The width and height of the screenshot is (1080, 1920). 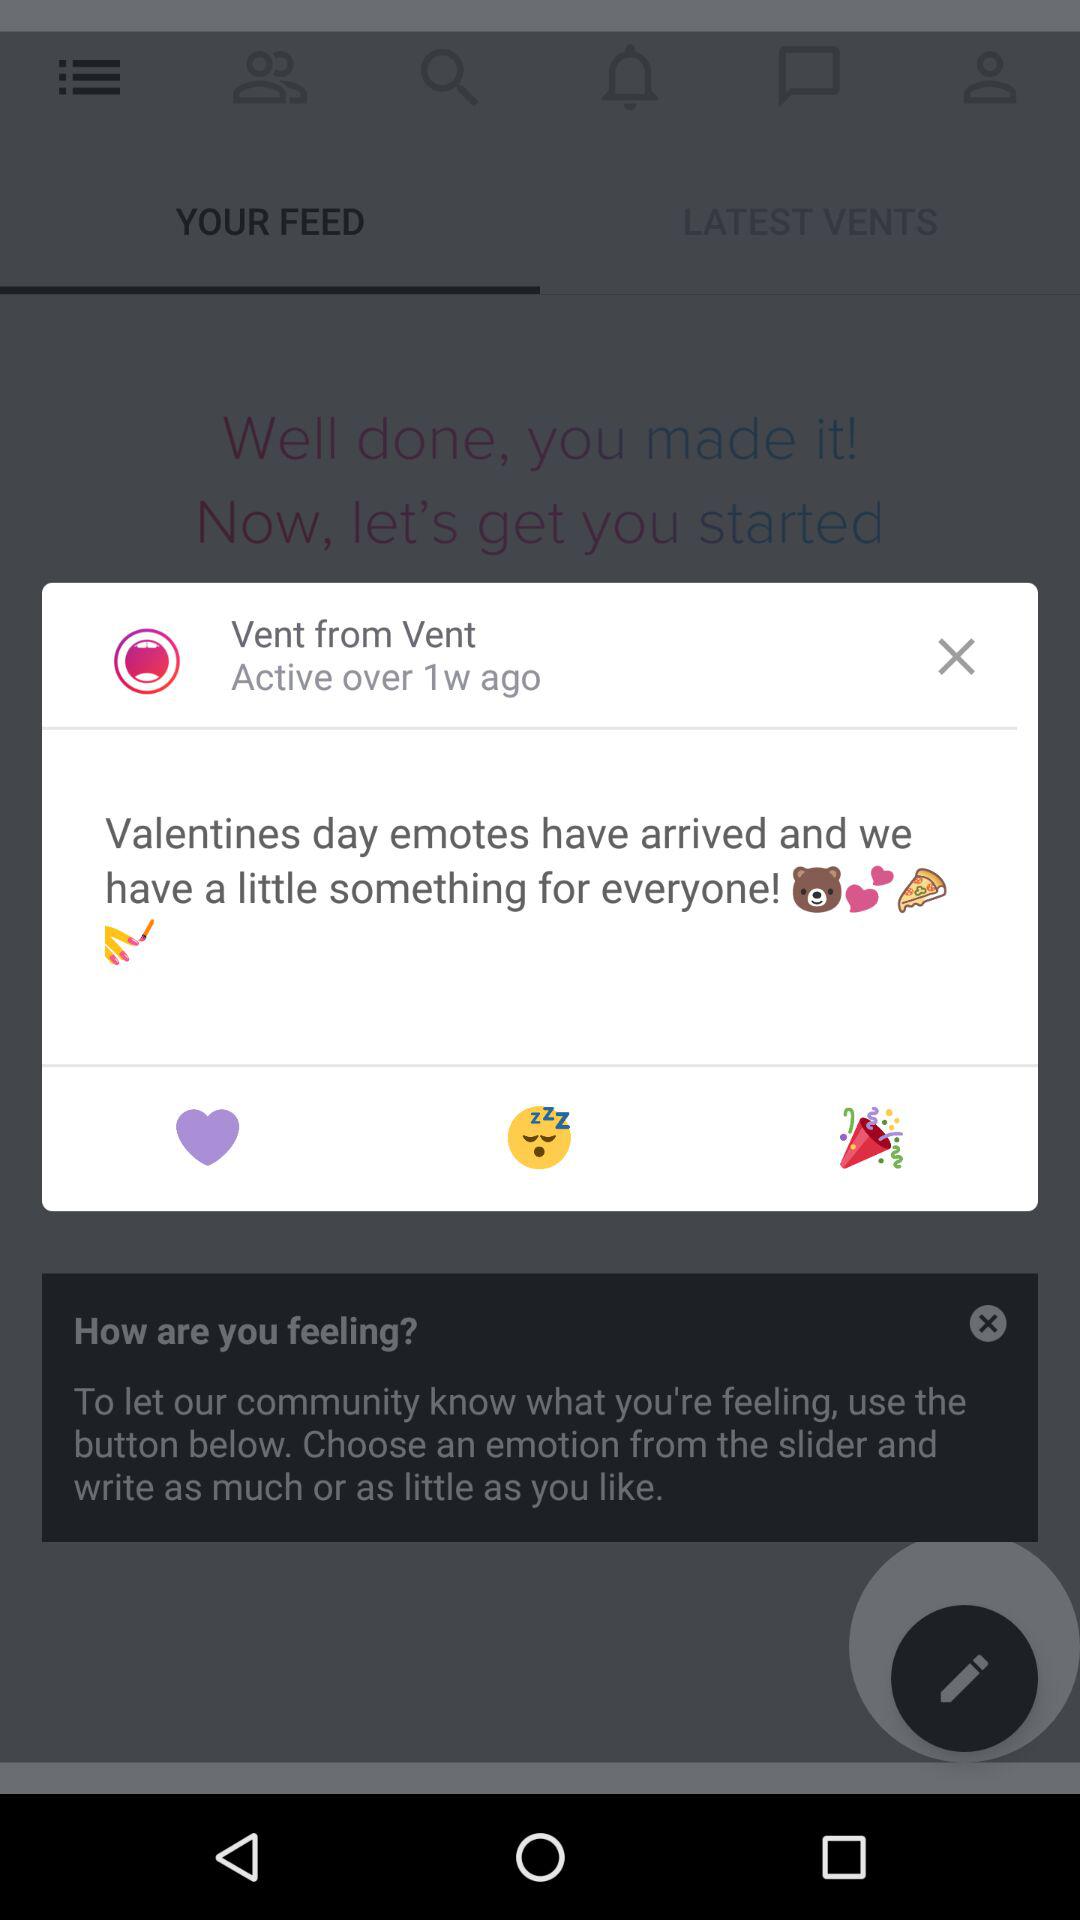 What do you see at coordinates (540, 886) in the screenshot?
I see `swipe to valentines day emotes item` at bounding box center [540, 886].